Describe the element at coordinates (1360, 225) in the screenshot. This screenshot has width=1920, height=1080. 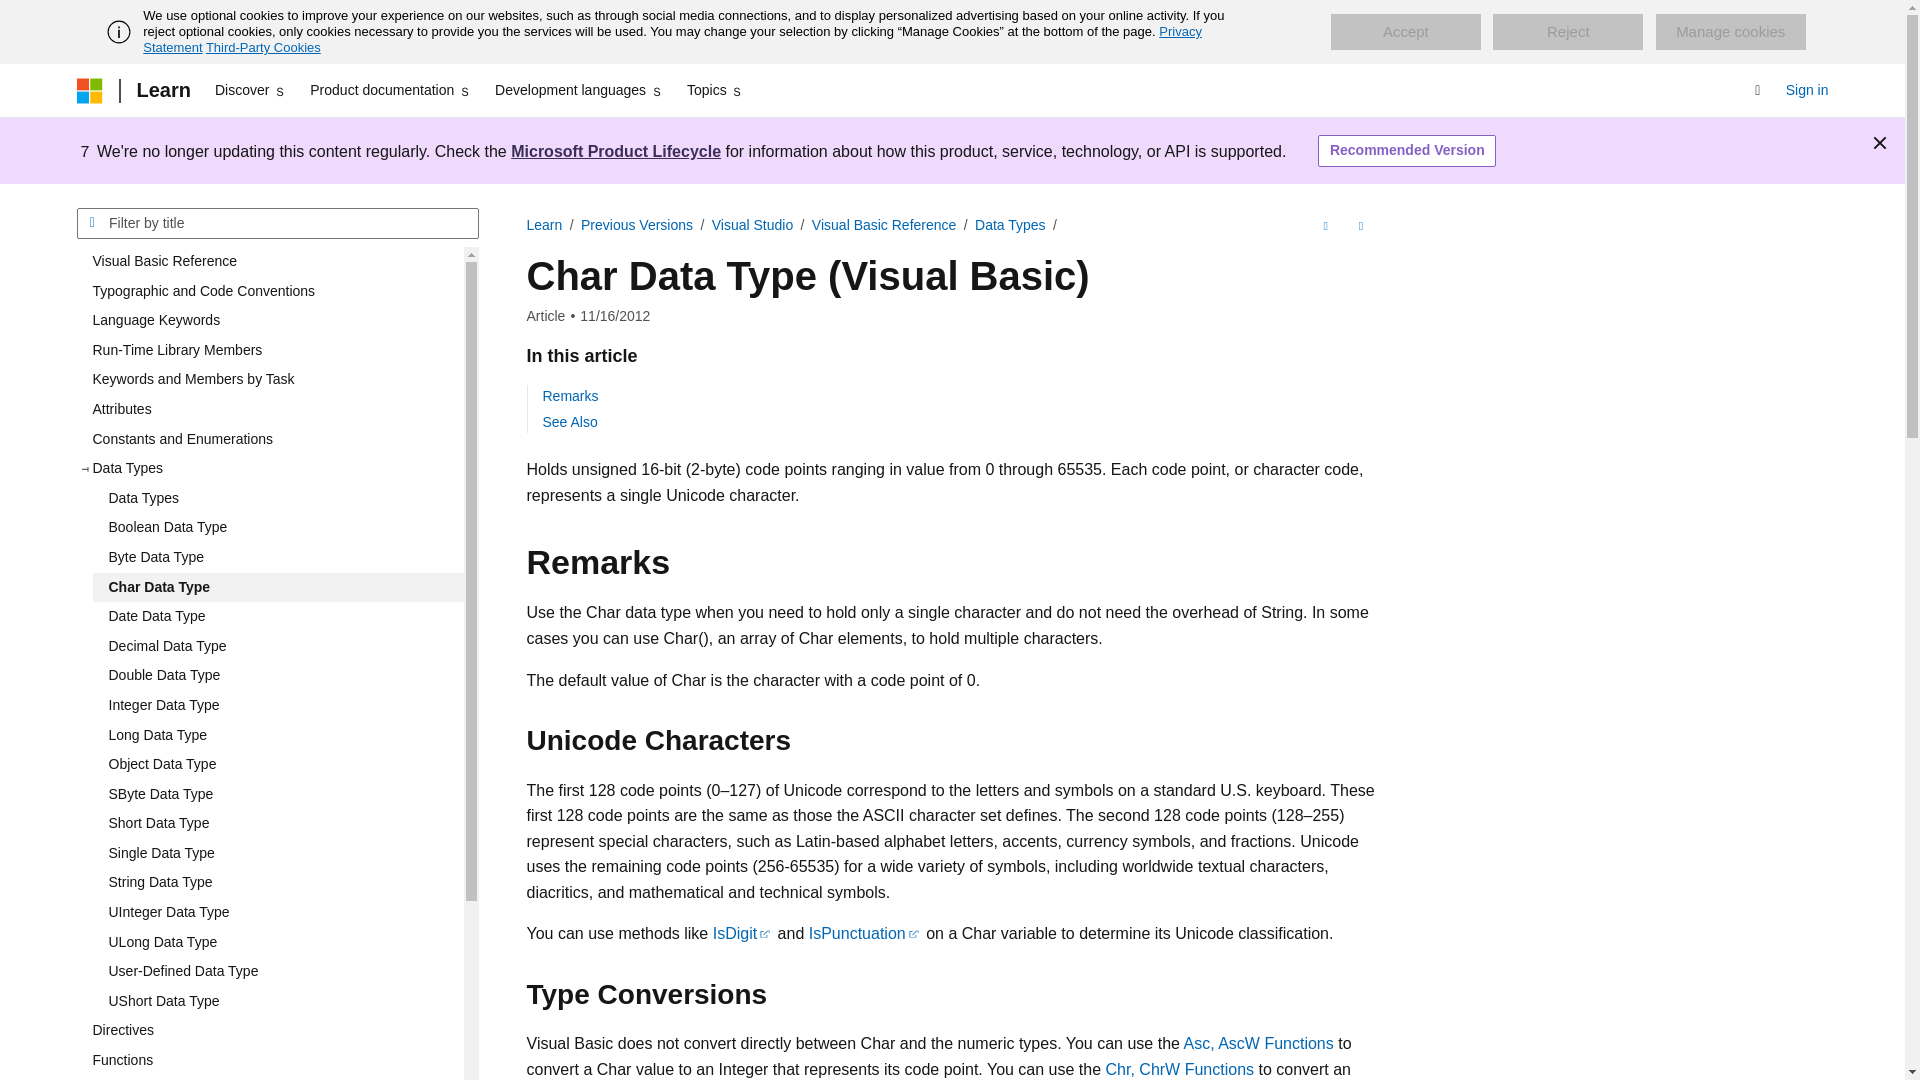
I see `More actions` at that location.